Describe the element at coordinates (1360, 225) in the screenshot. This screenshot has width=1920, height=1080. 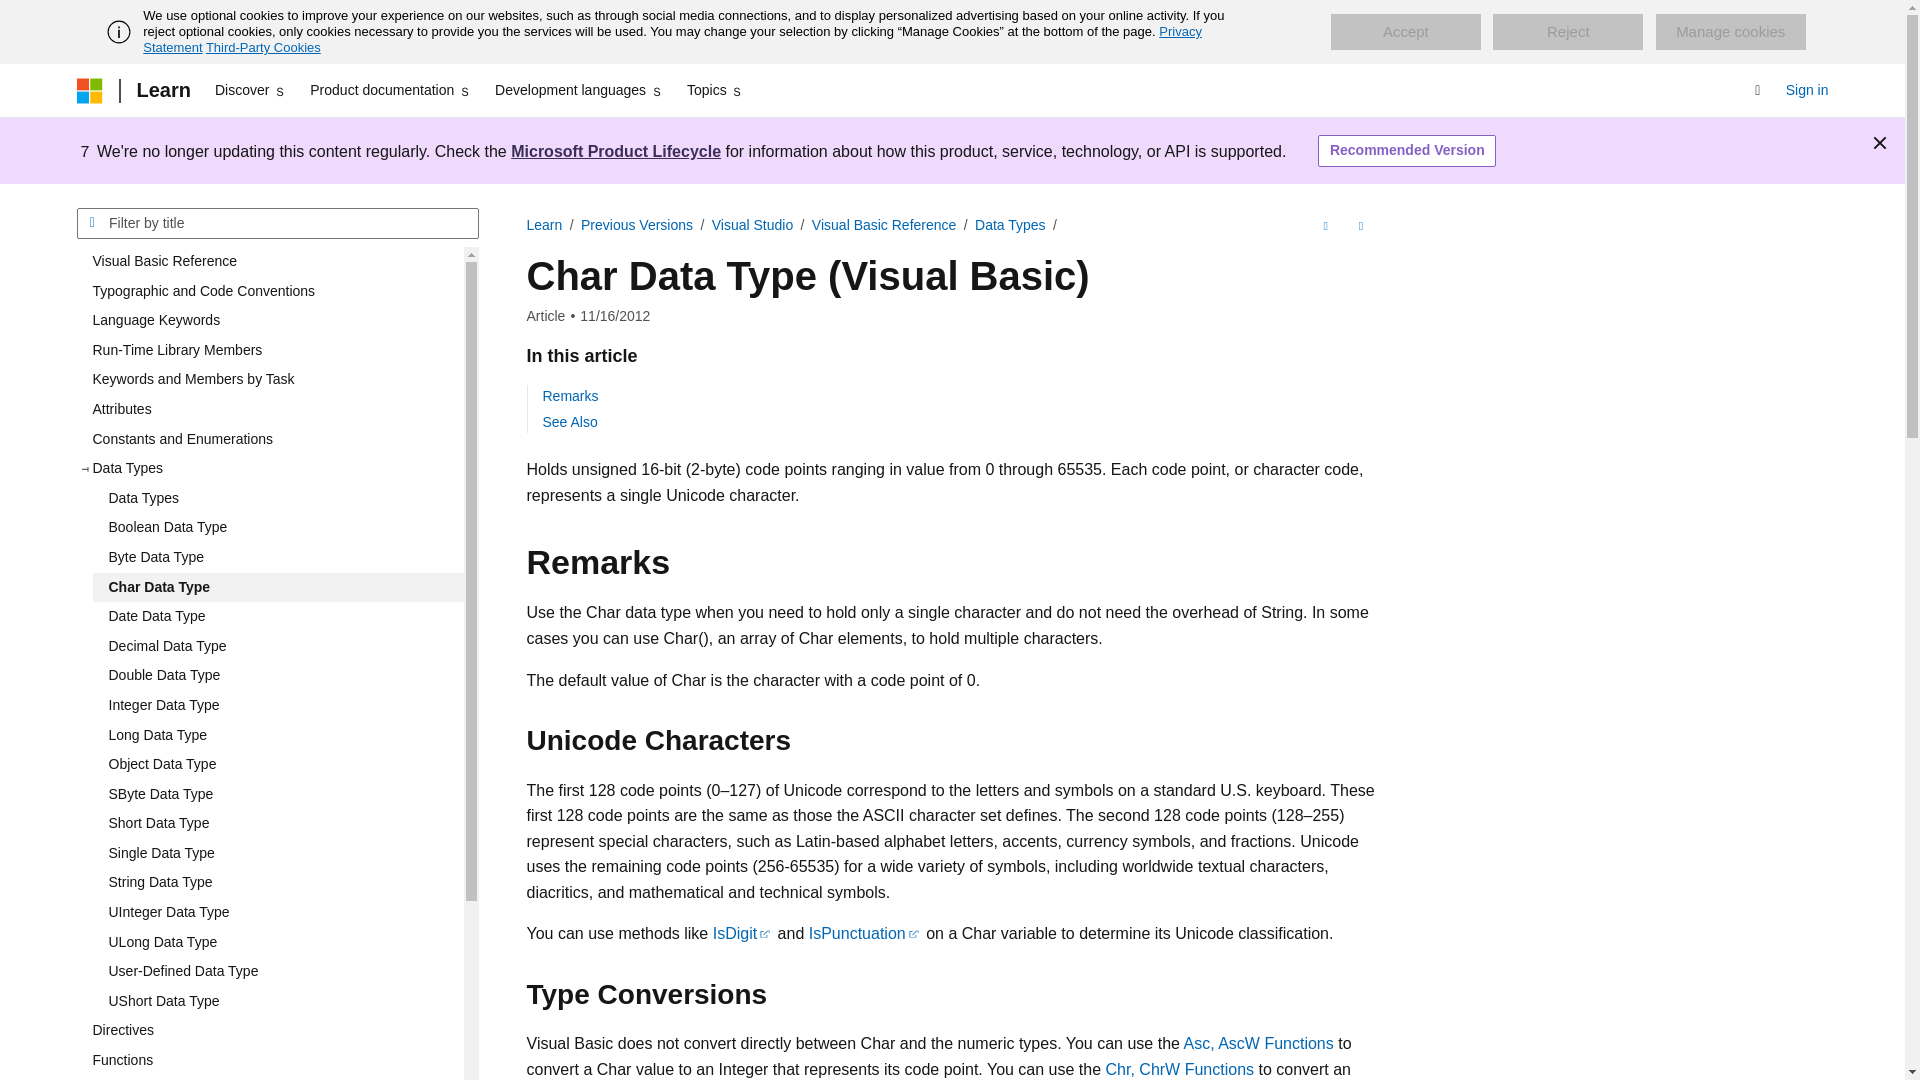
I see `More actions` at that location.